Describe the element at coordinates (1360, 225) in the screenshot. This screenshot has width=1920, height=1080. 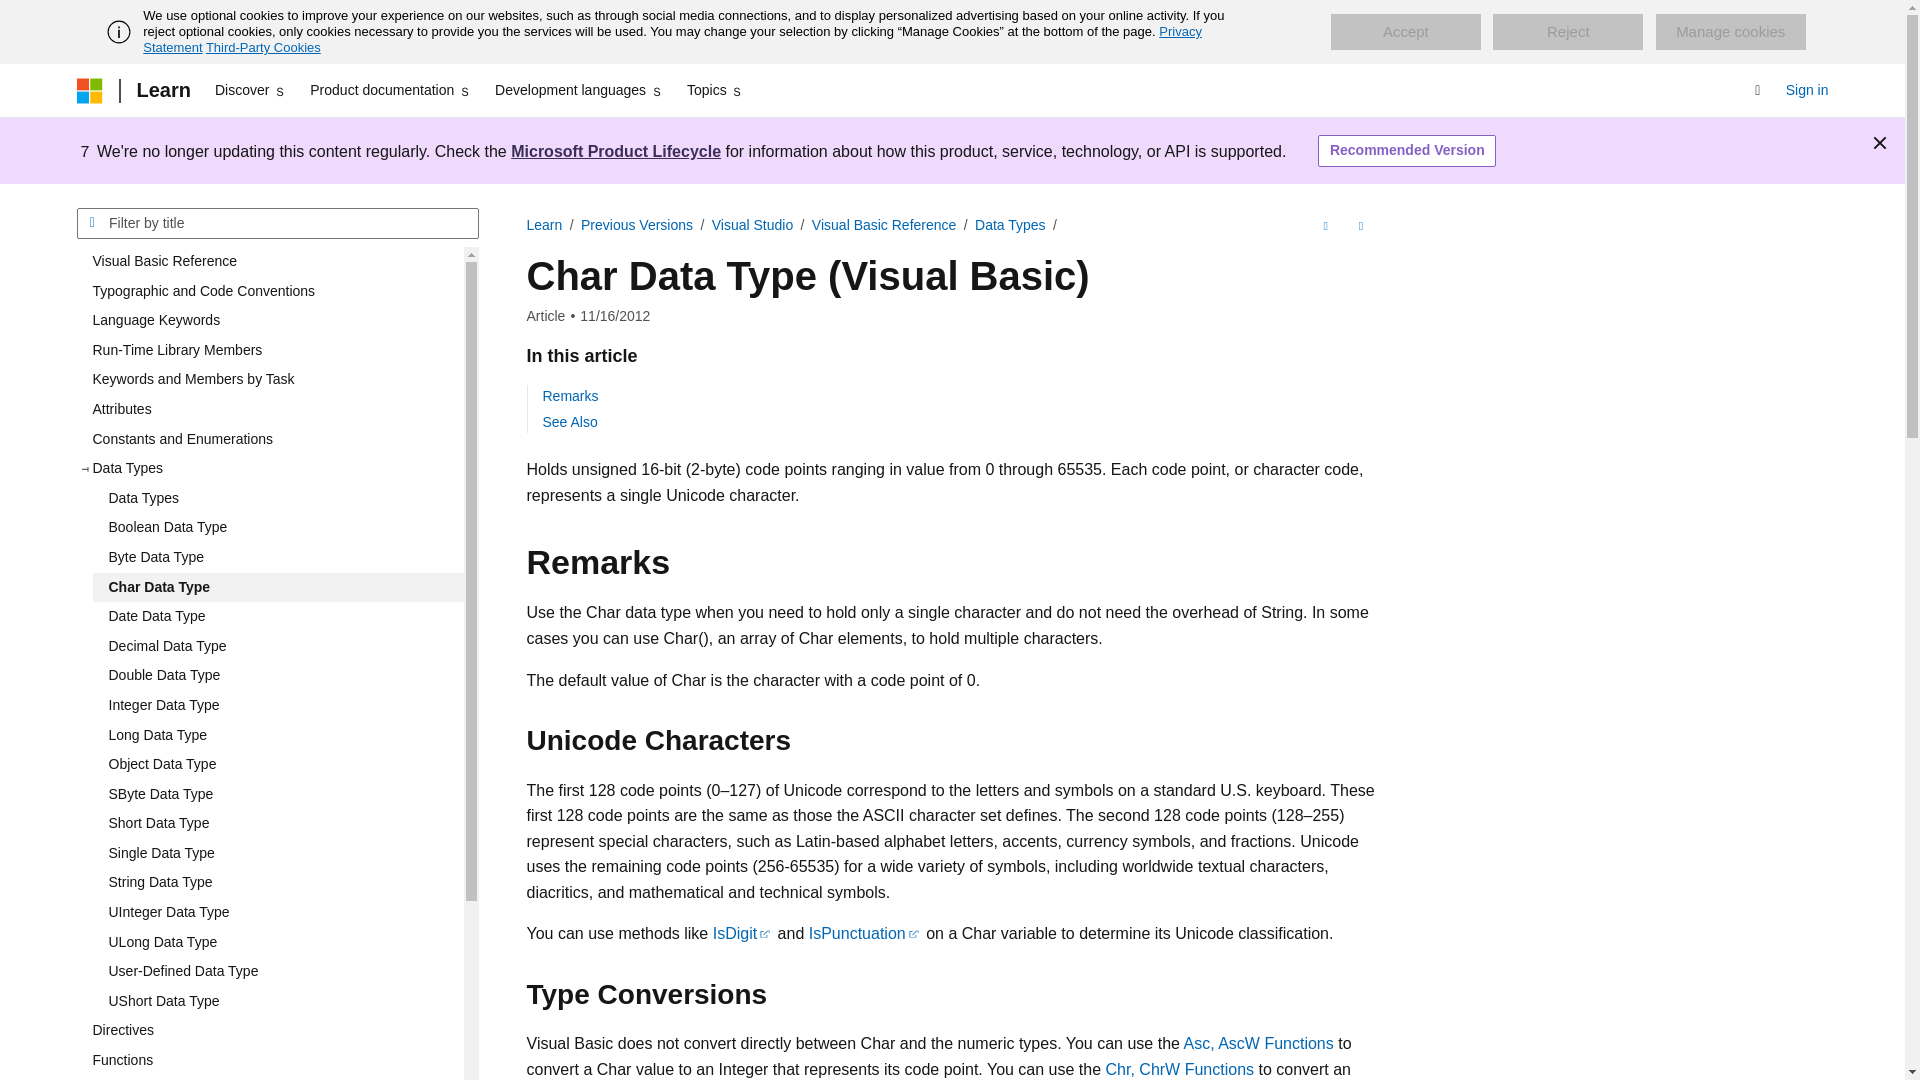
I see `More actions` at that location.